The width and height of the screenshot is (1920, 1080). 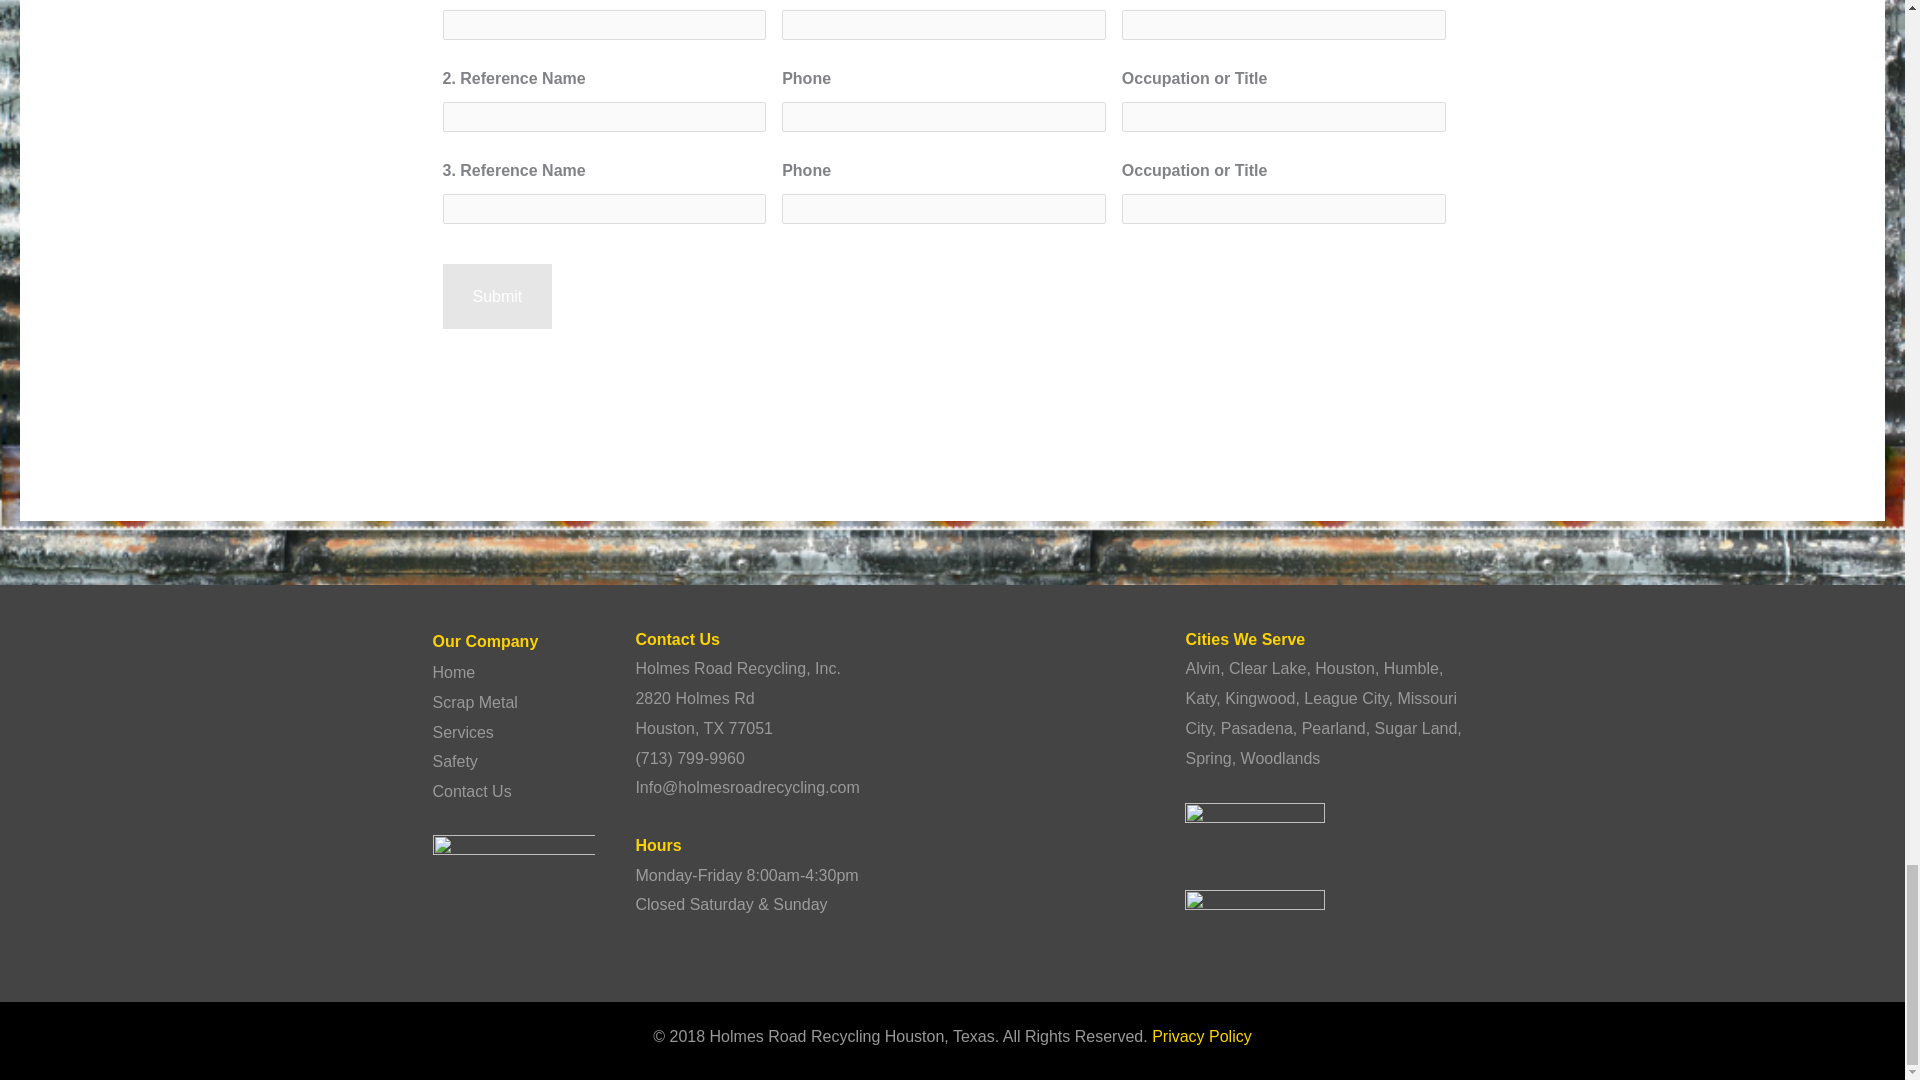 I want to click on Kingwood, so click(x=1259, y=698).